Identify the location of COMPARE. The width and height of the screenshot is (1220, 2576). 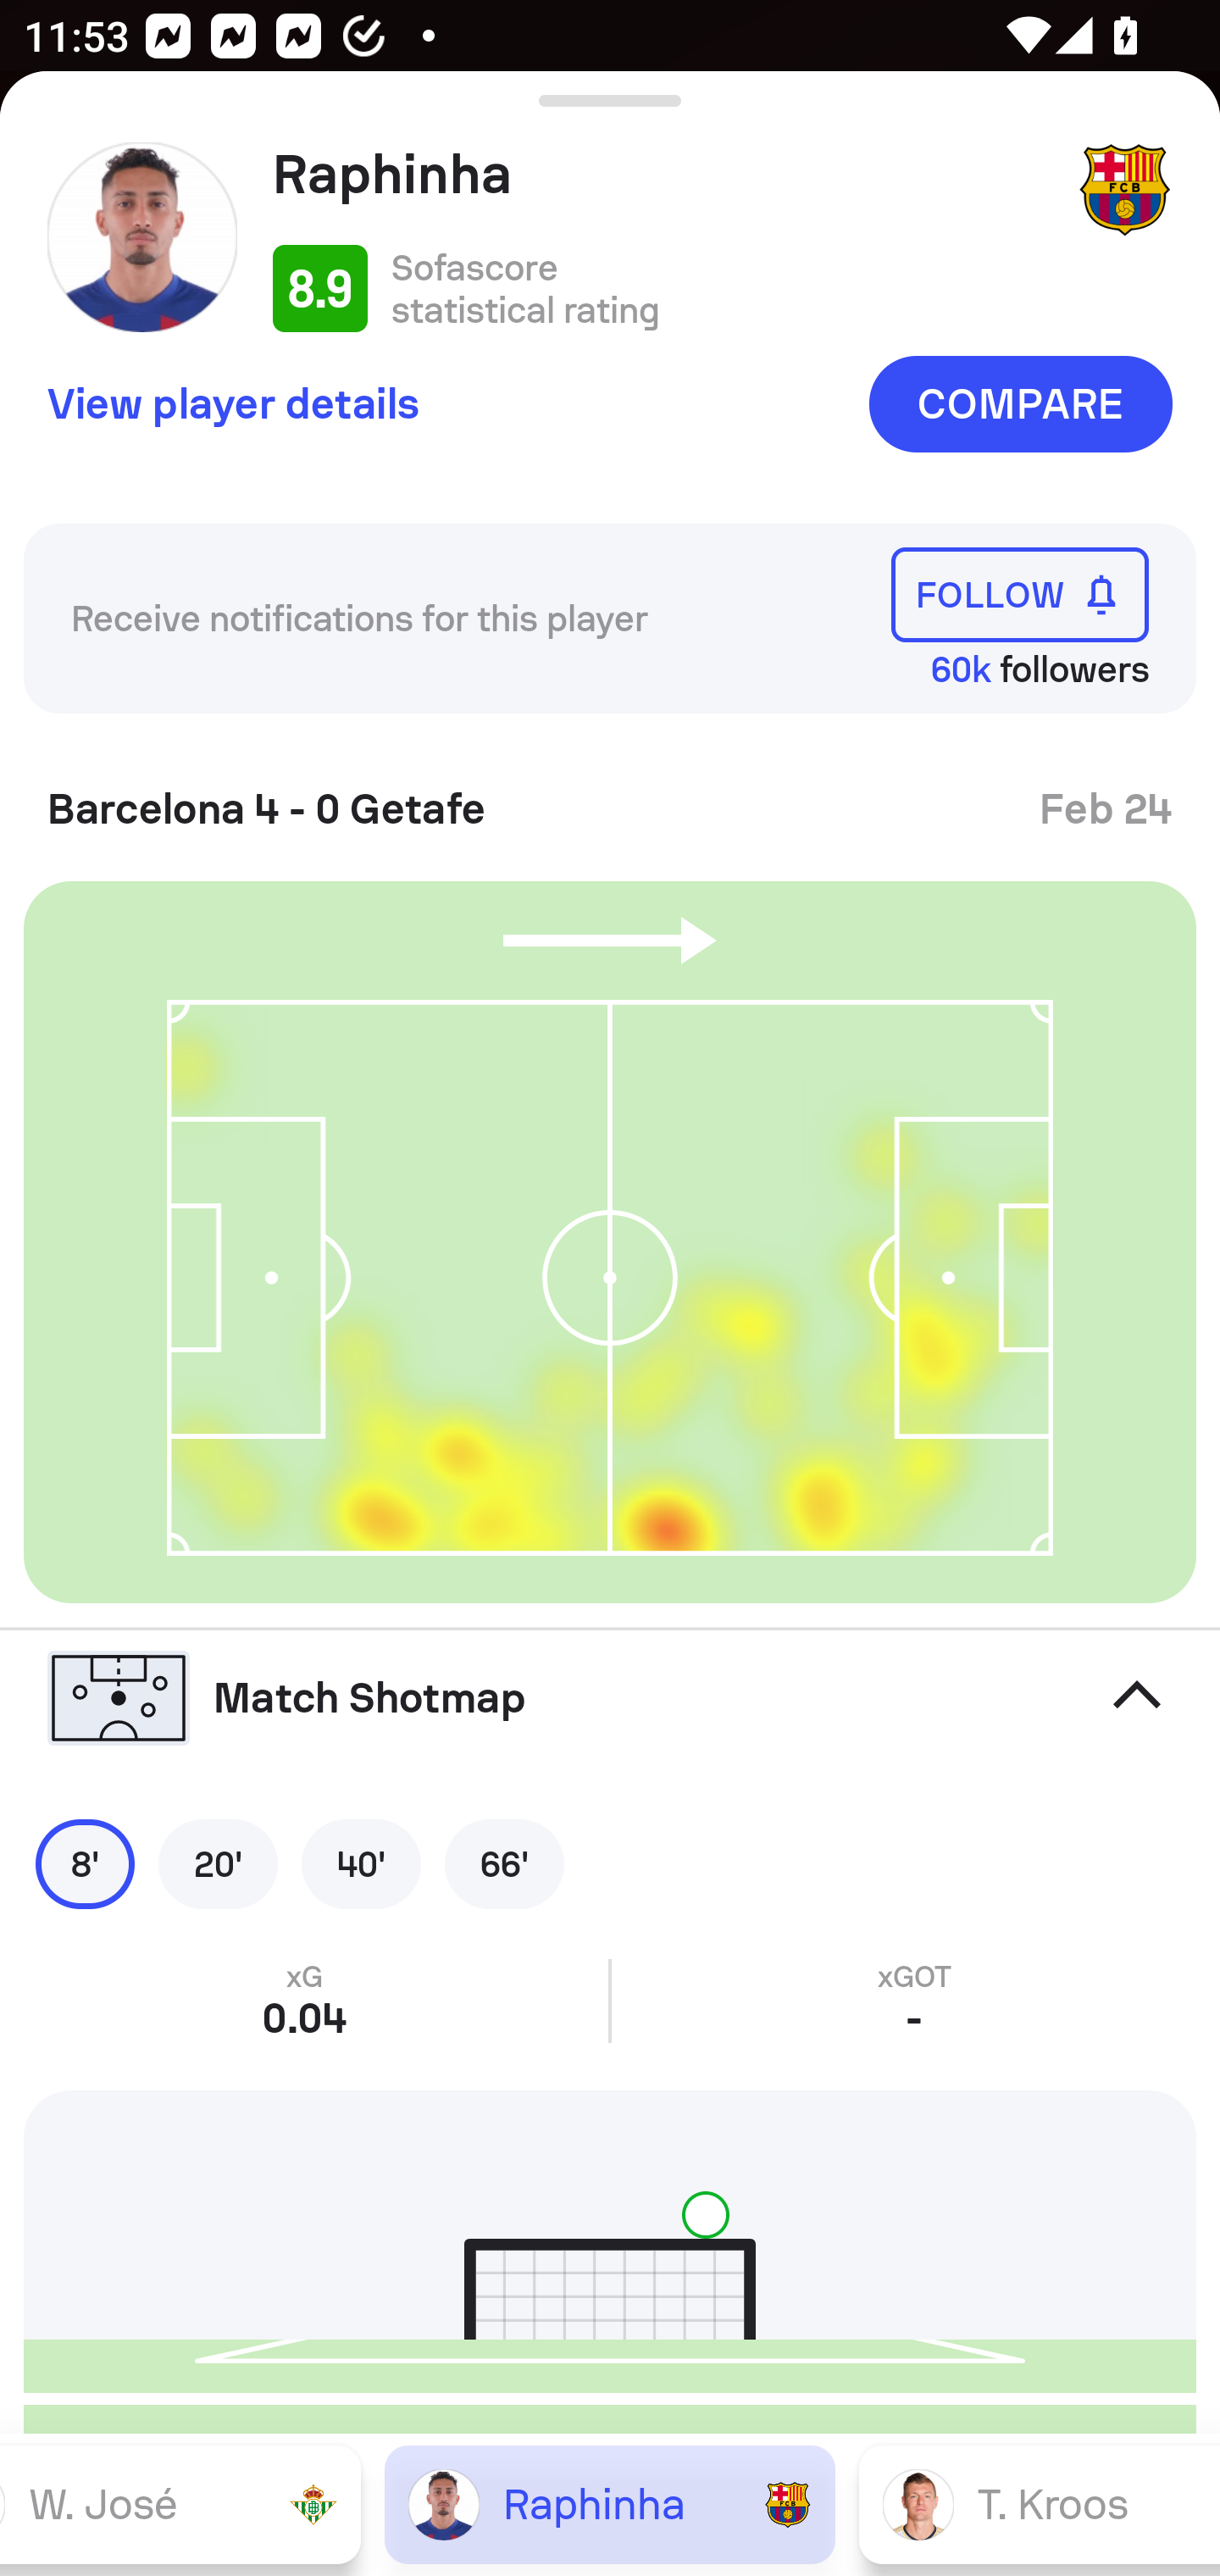
(1020, 404).